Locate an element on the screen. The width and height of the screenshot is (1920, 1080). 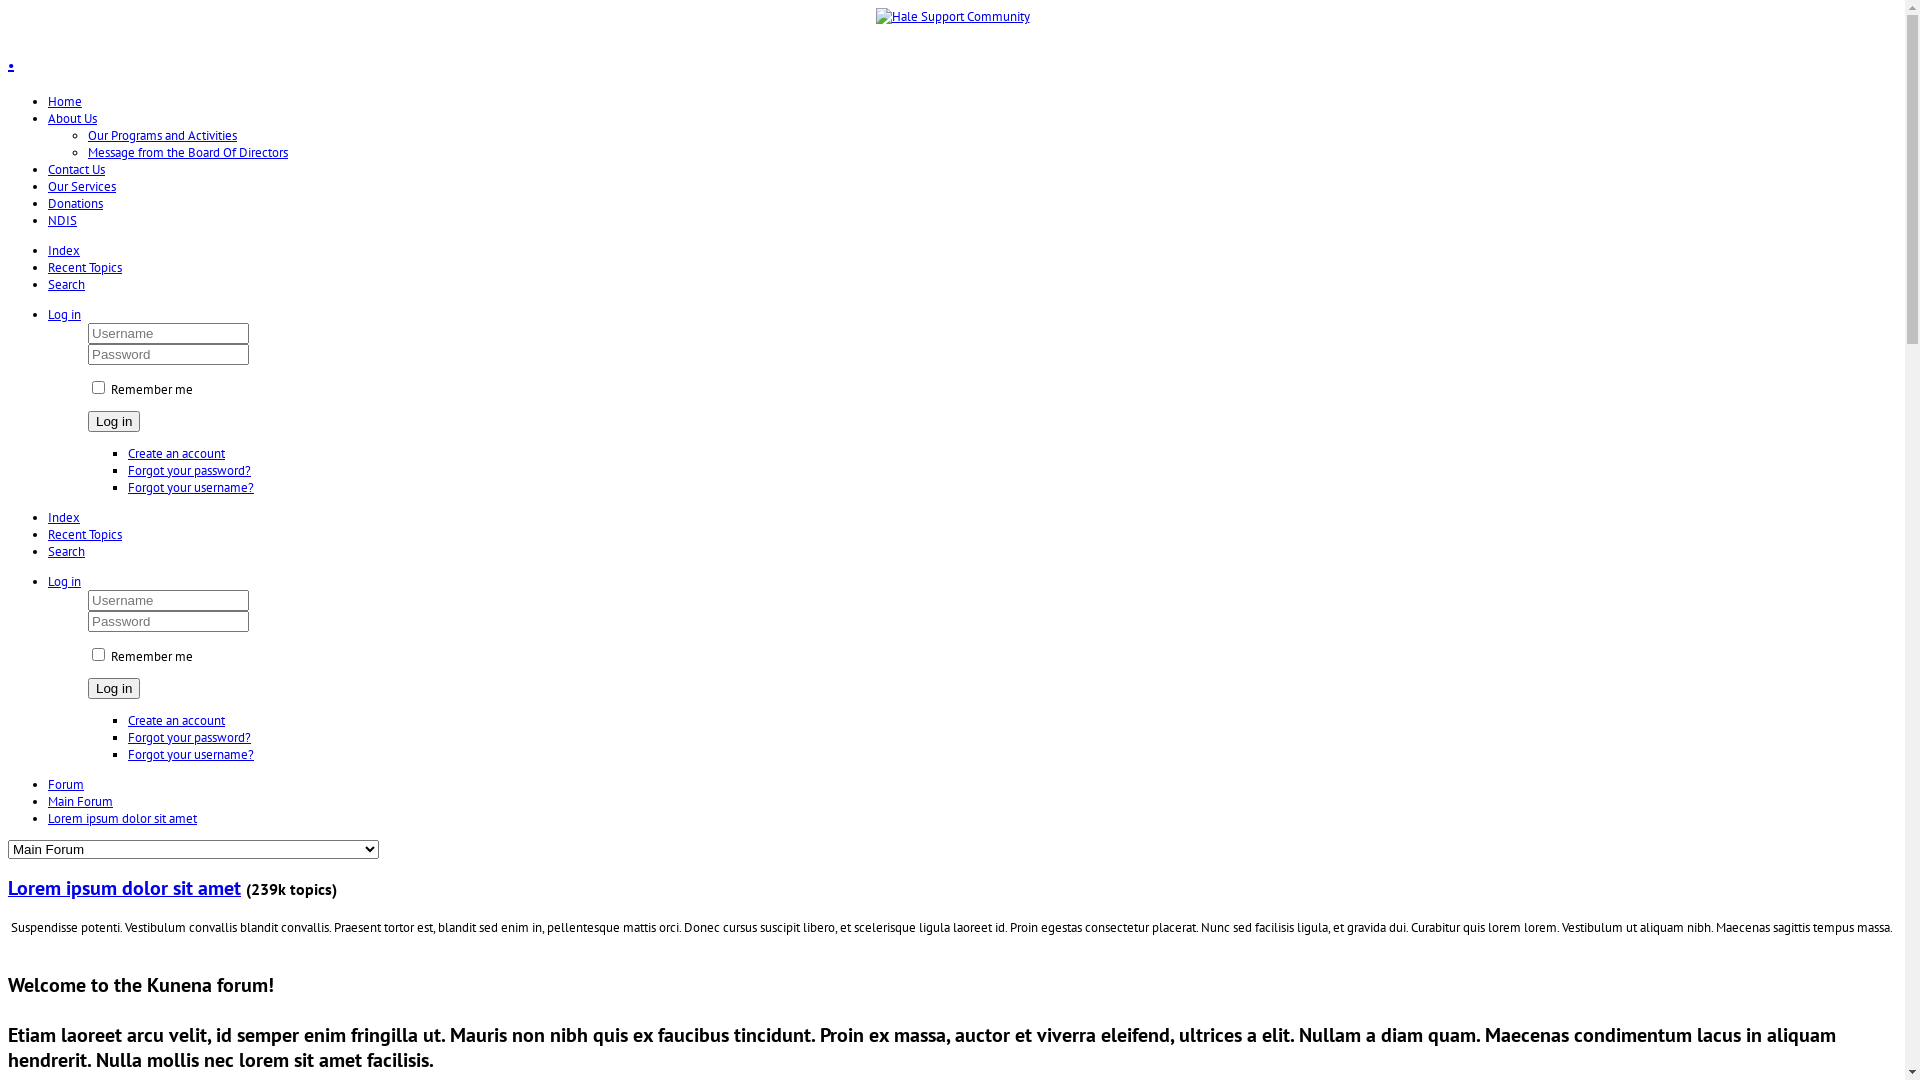
Recent Topics is located at coordinates (85, 534).